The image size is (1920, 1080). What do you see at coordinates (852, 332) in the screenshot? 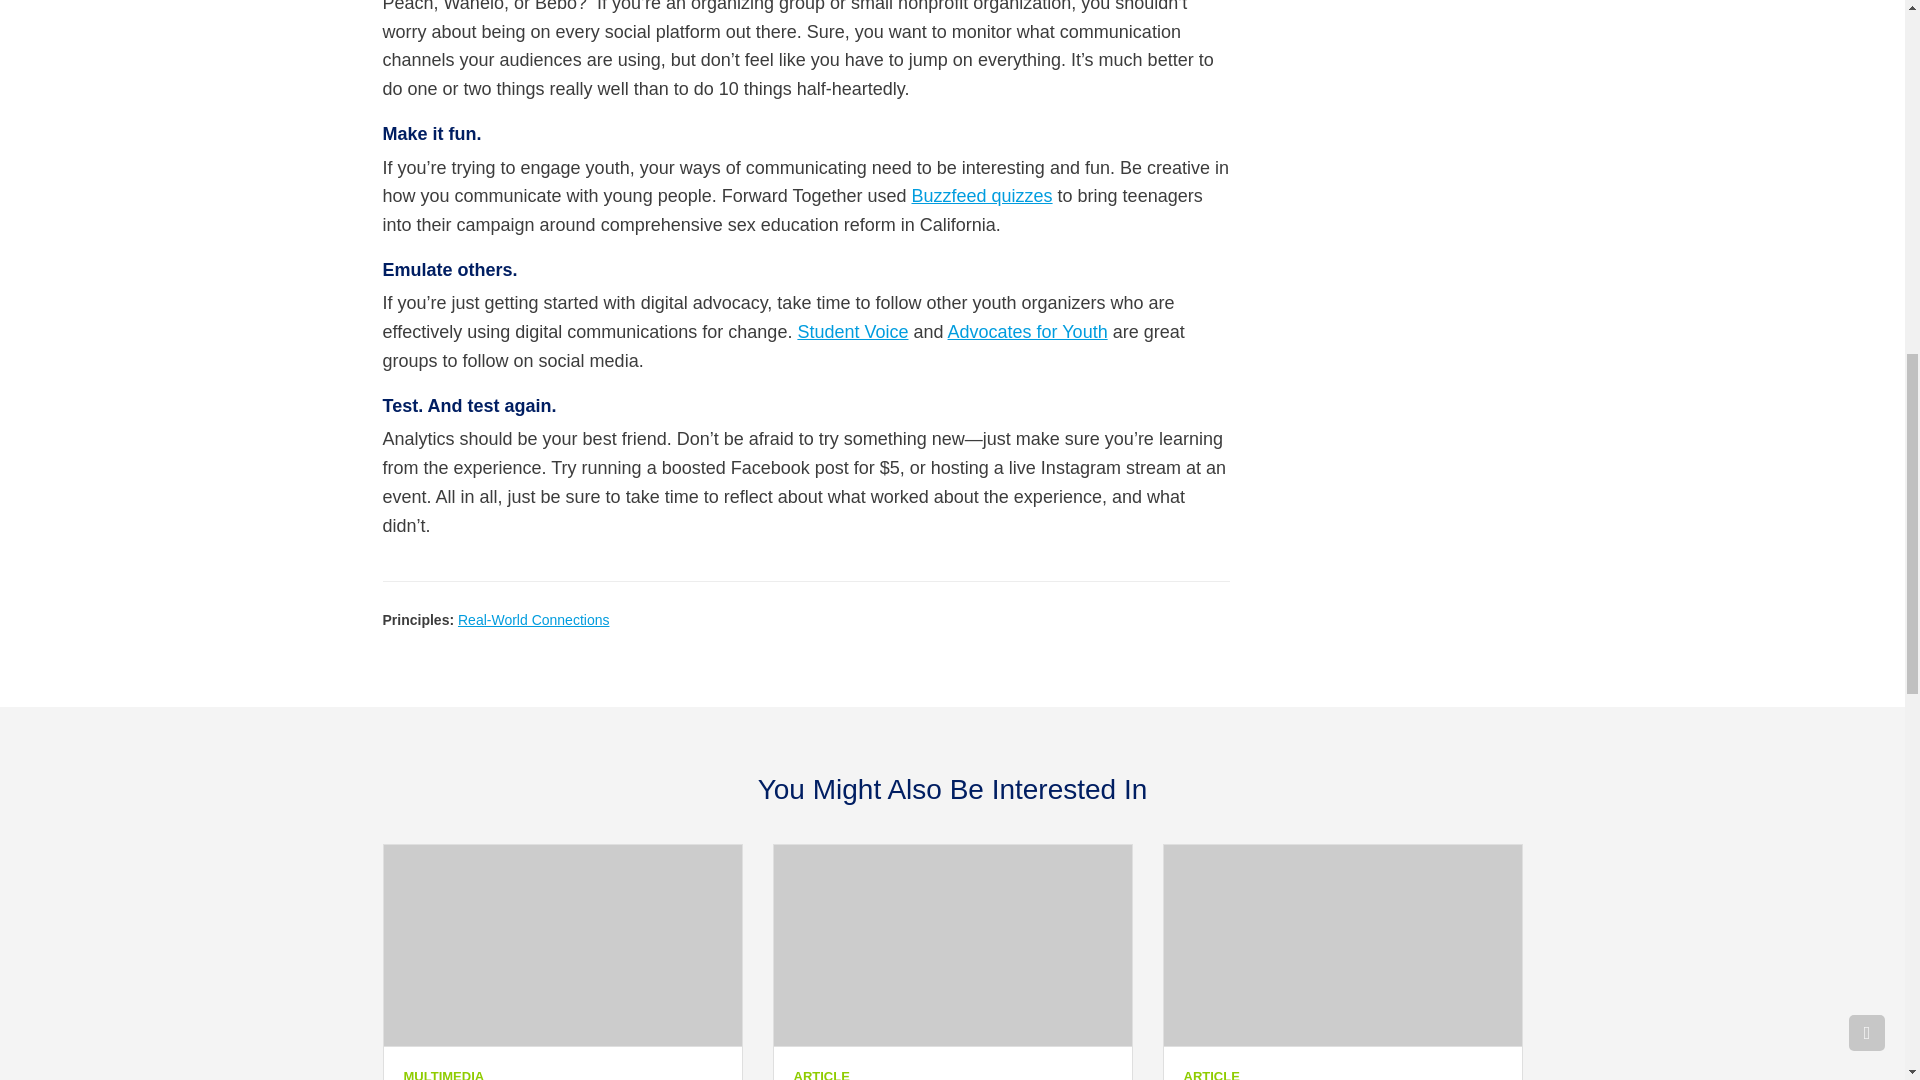
I see `Student Voice` at bounding box center [852, 332].